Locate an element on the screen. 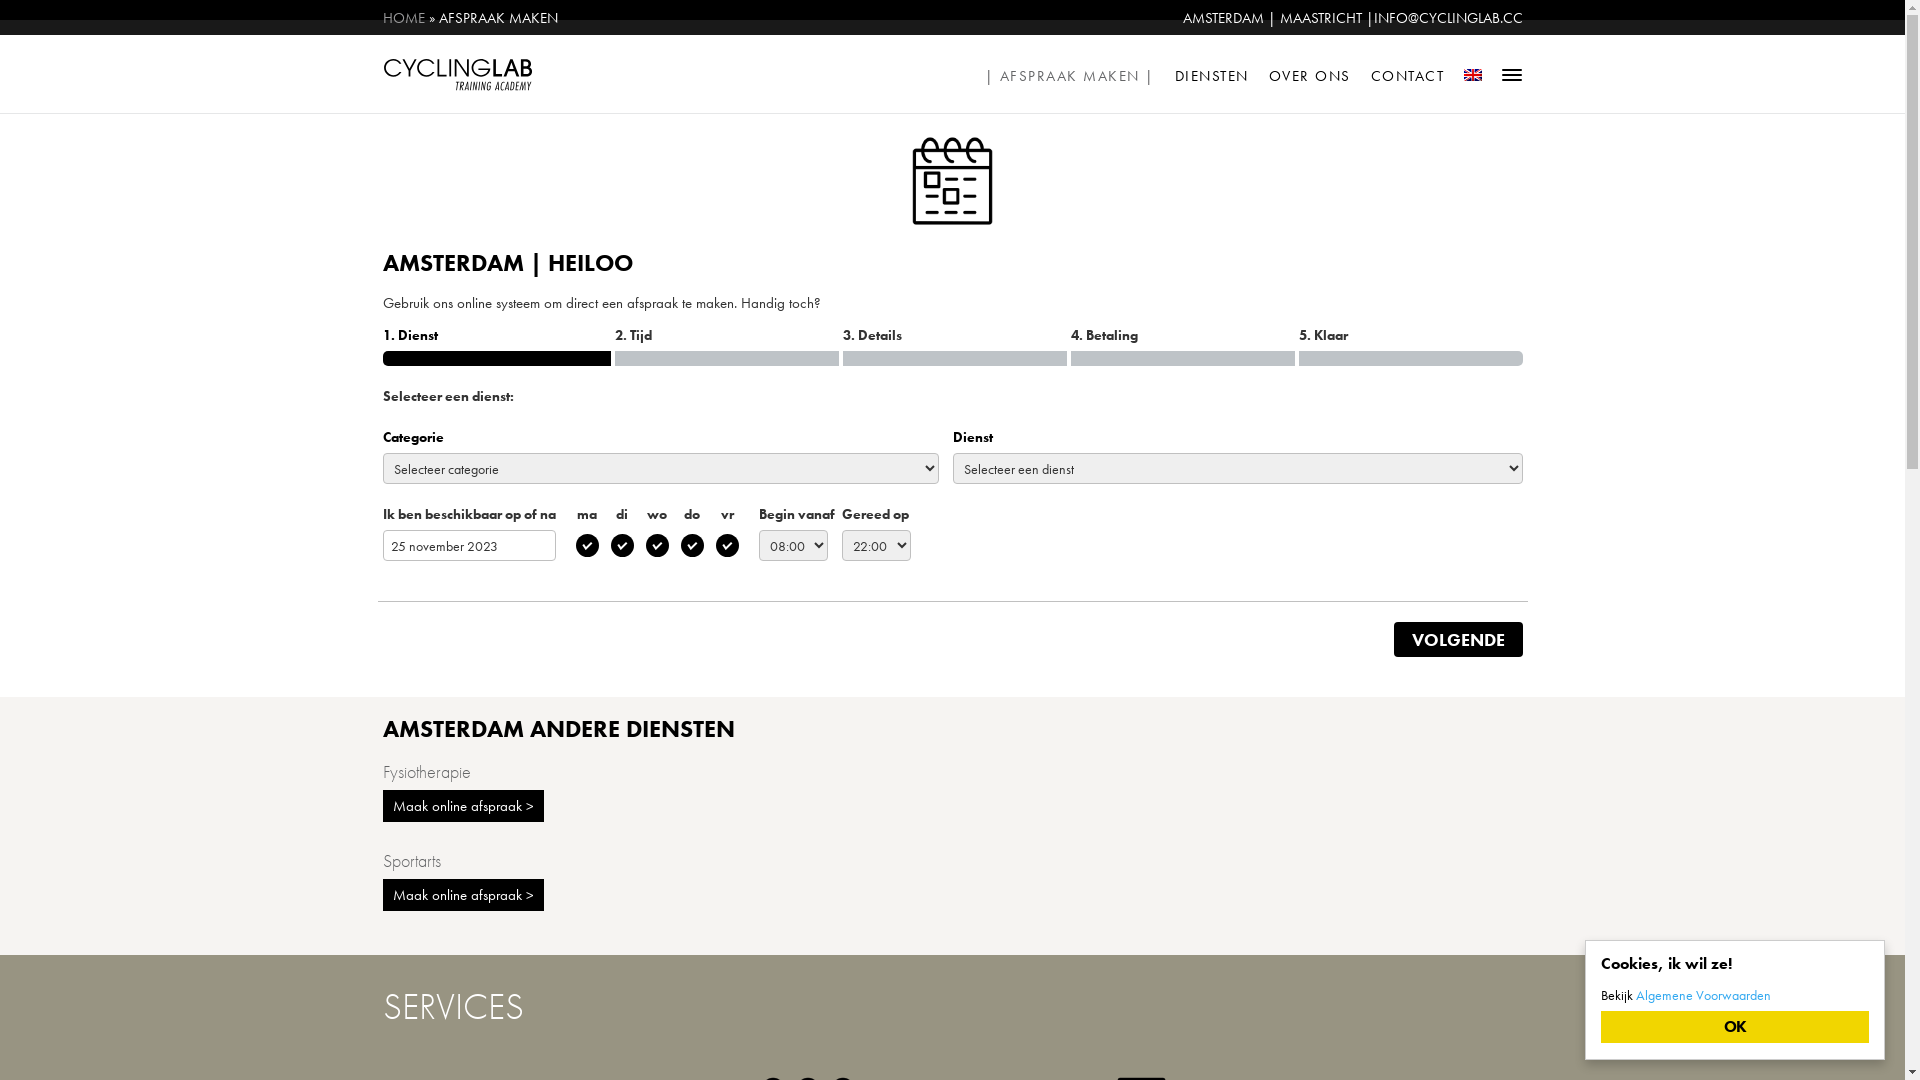  AMSTERDAM | MAASTRICHT | is located at coordinates (1278, 18).